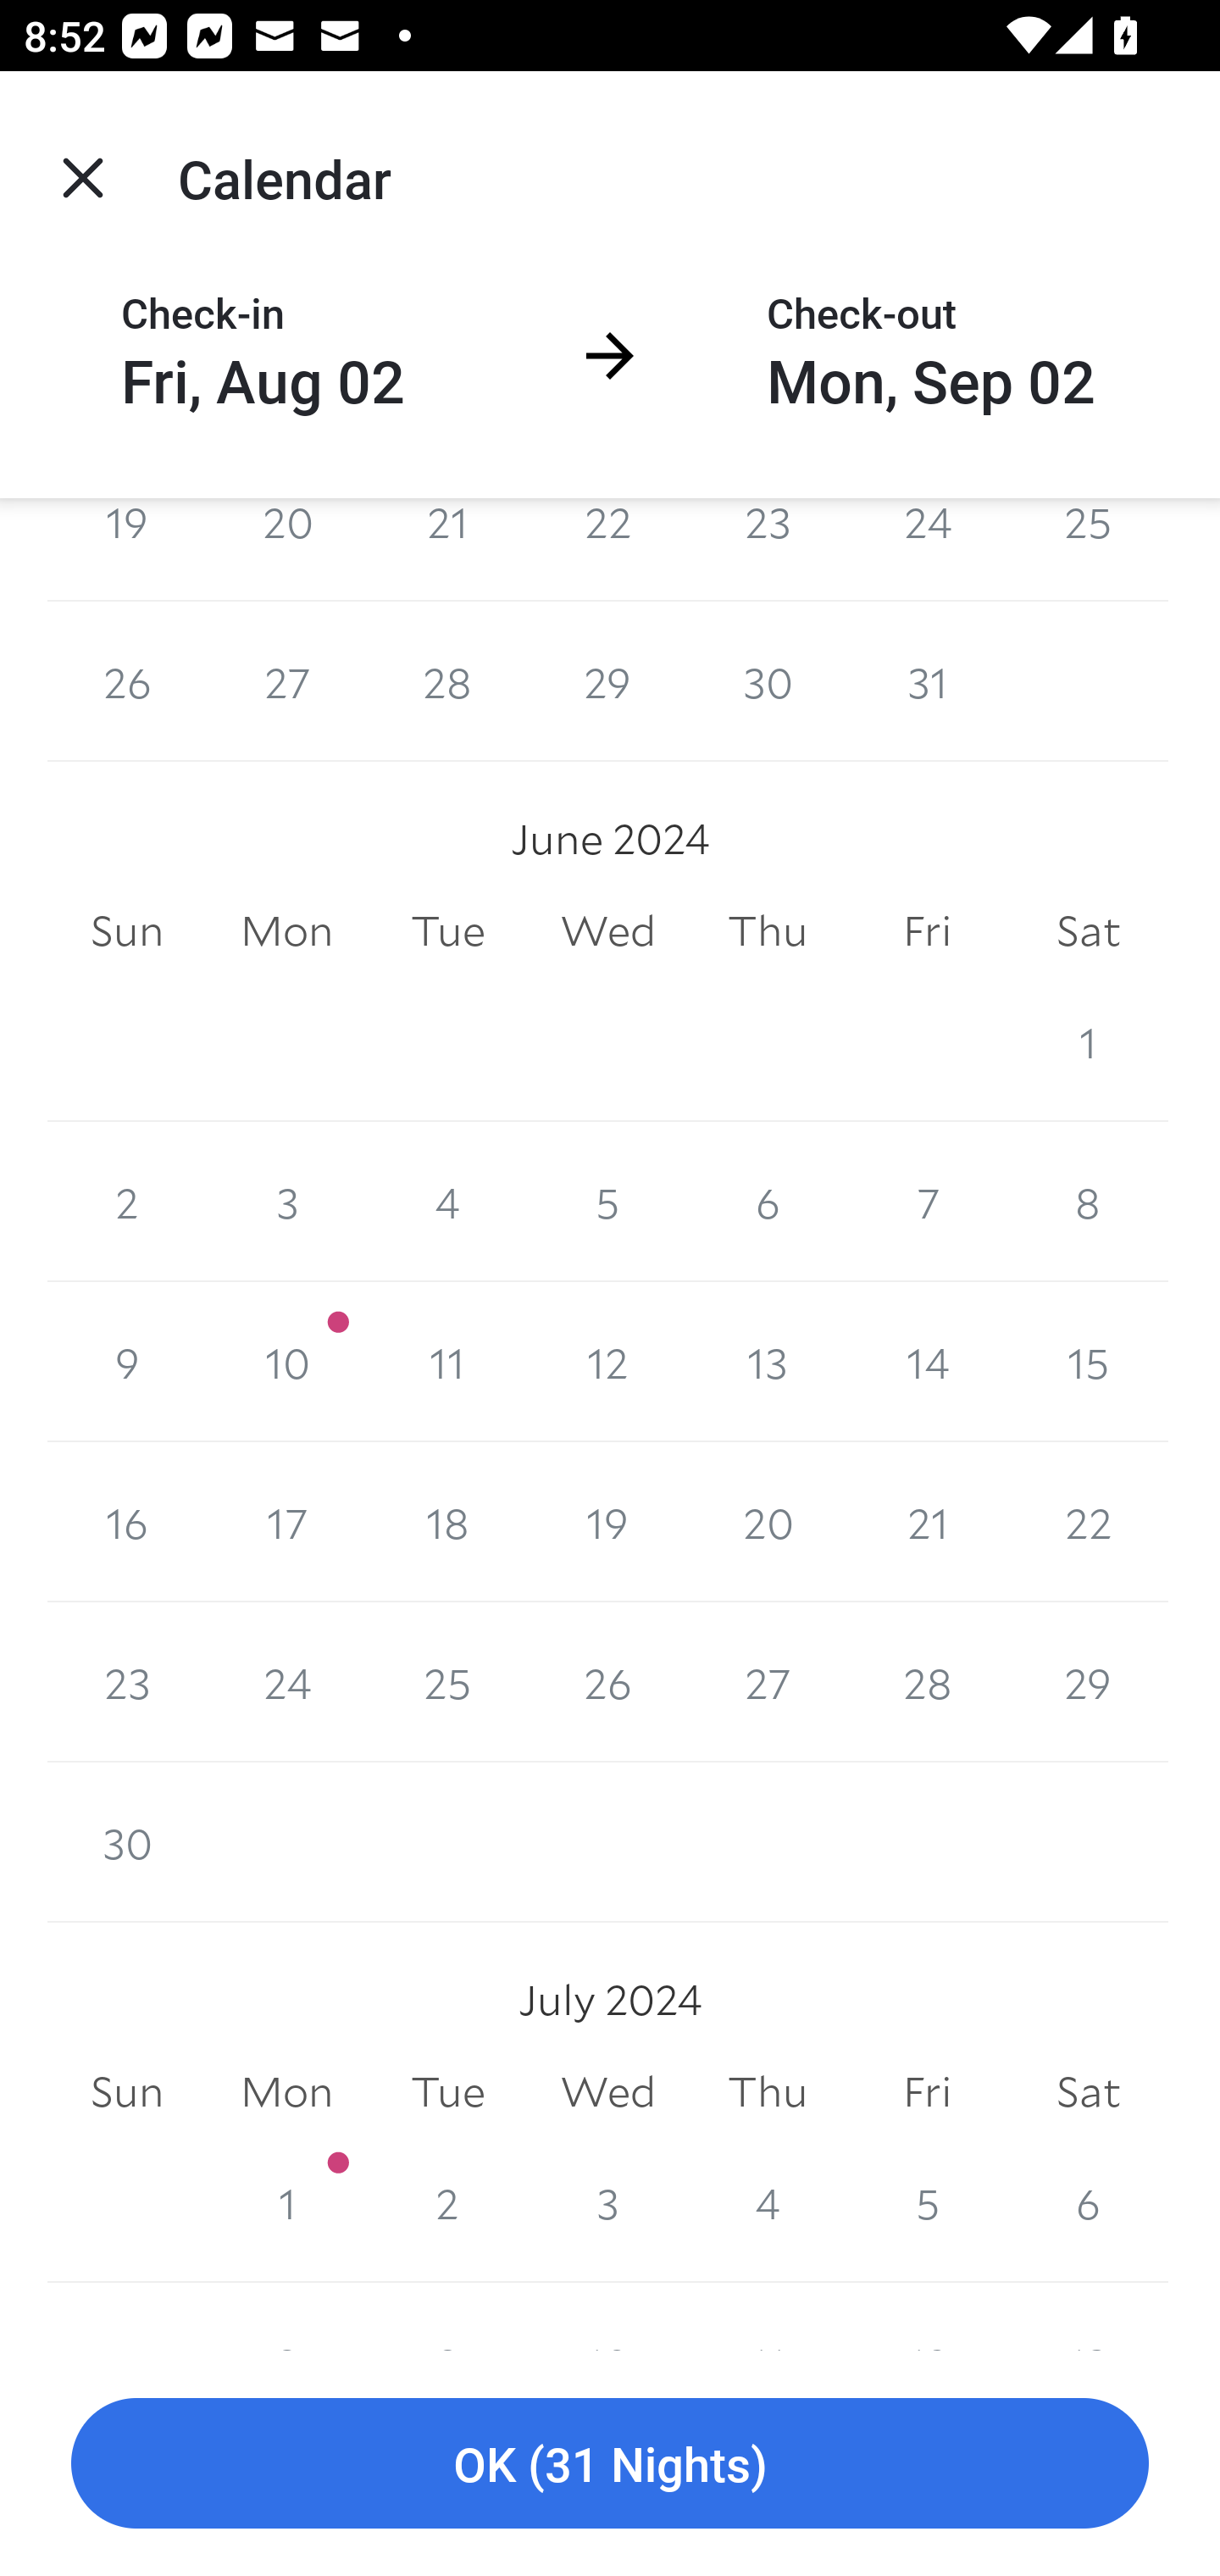 The image size is (1220, 2576). Describe the element at coordinates (1088, 1041) in the screenshot. I see `1 1 June 2024` at that location.